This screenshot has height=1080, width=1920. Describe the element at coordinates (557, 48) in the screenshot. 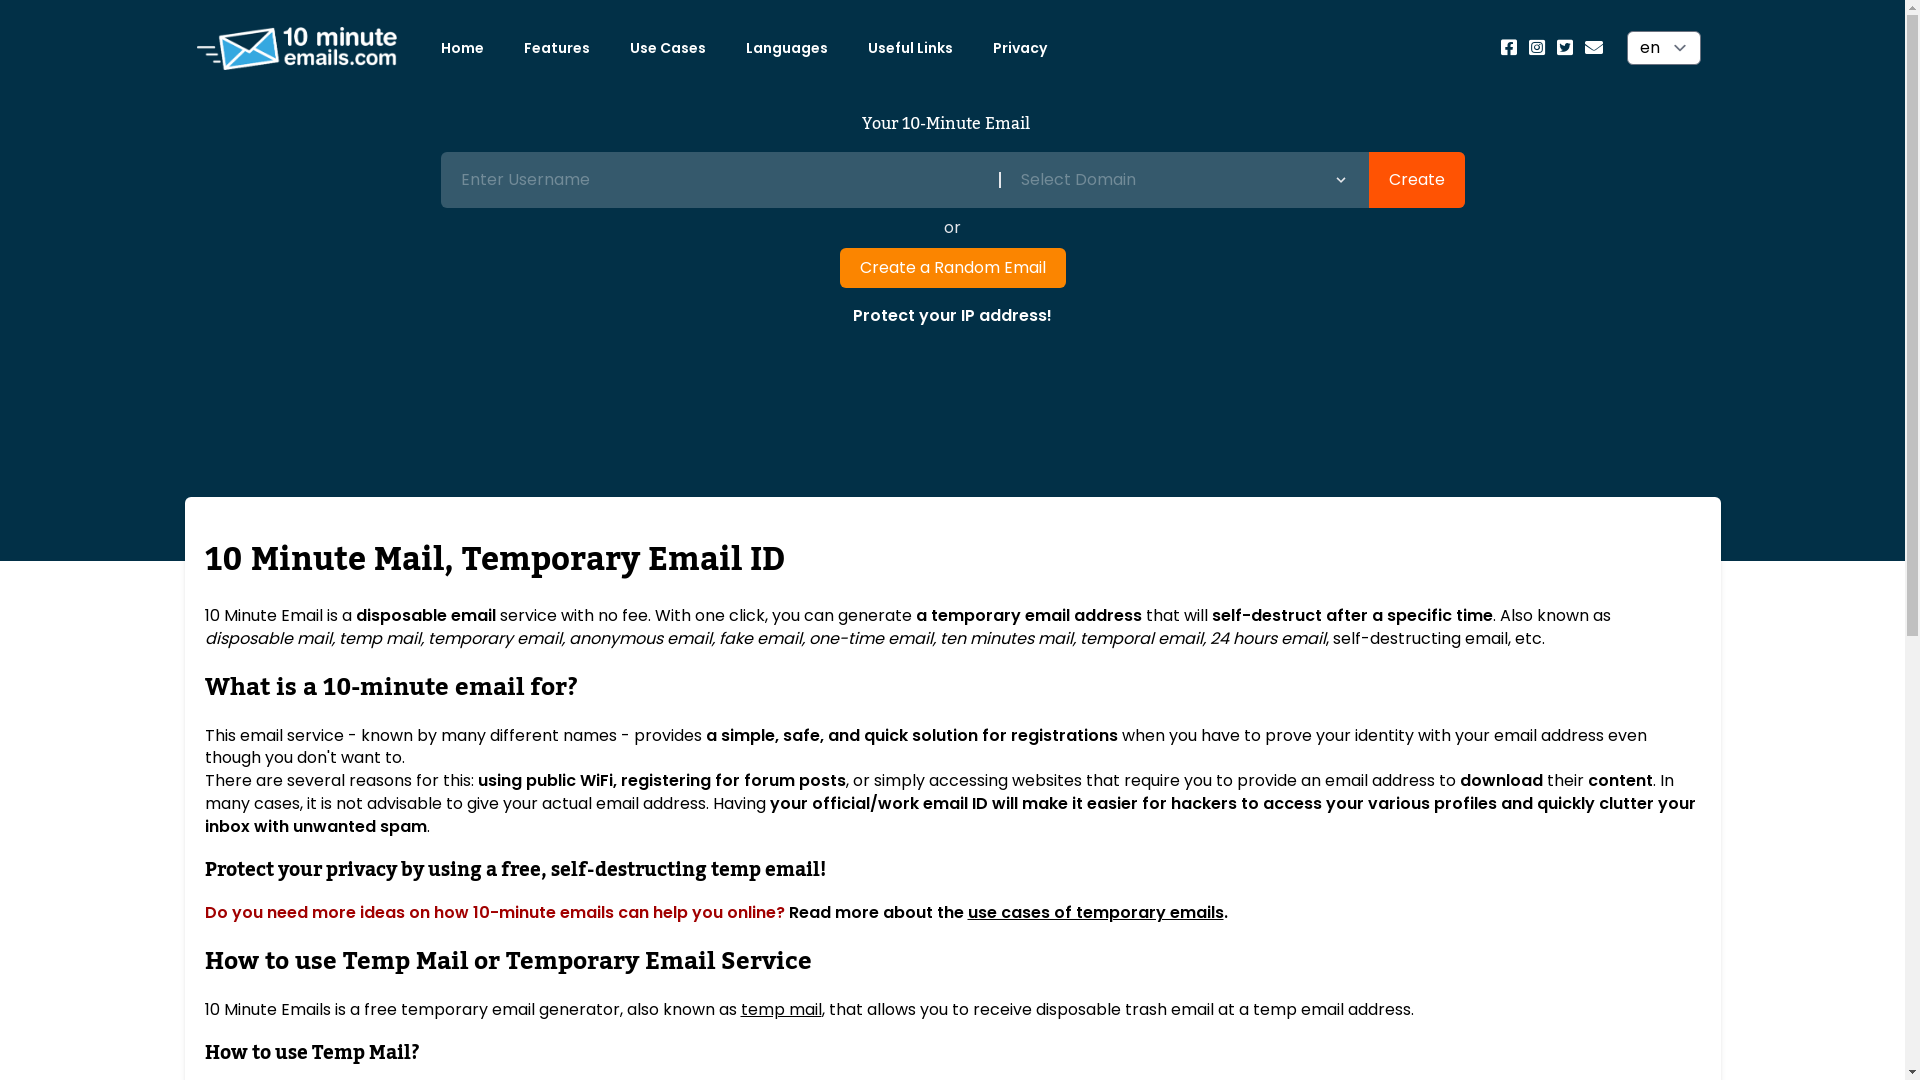

I see `Features` at that location.